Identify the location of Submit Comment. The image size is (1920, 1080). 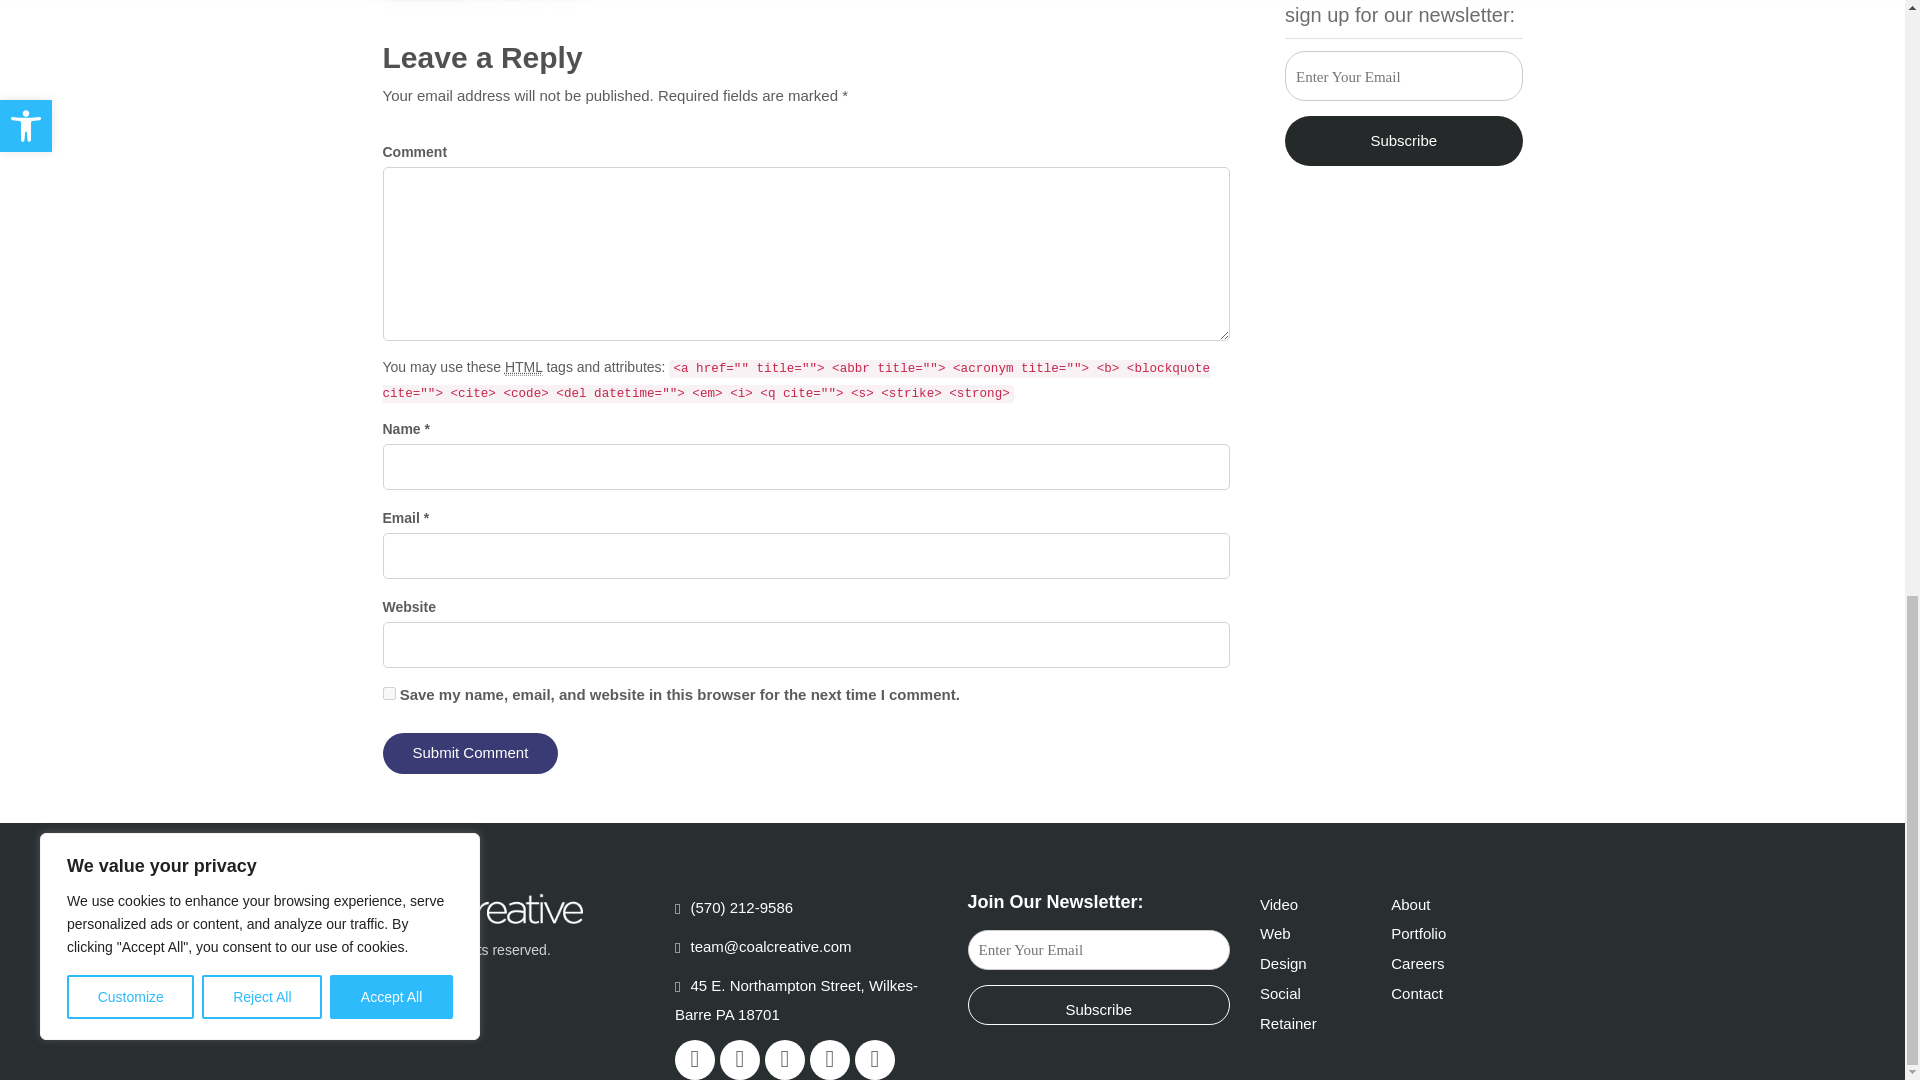
(470, 754).